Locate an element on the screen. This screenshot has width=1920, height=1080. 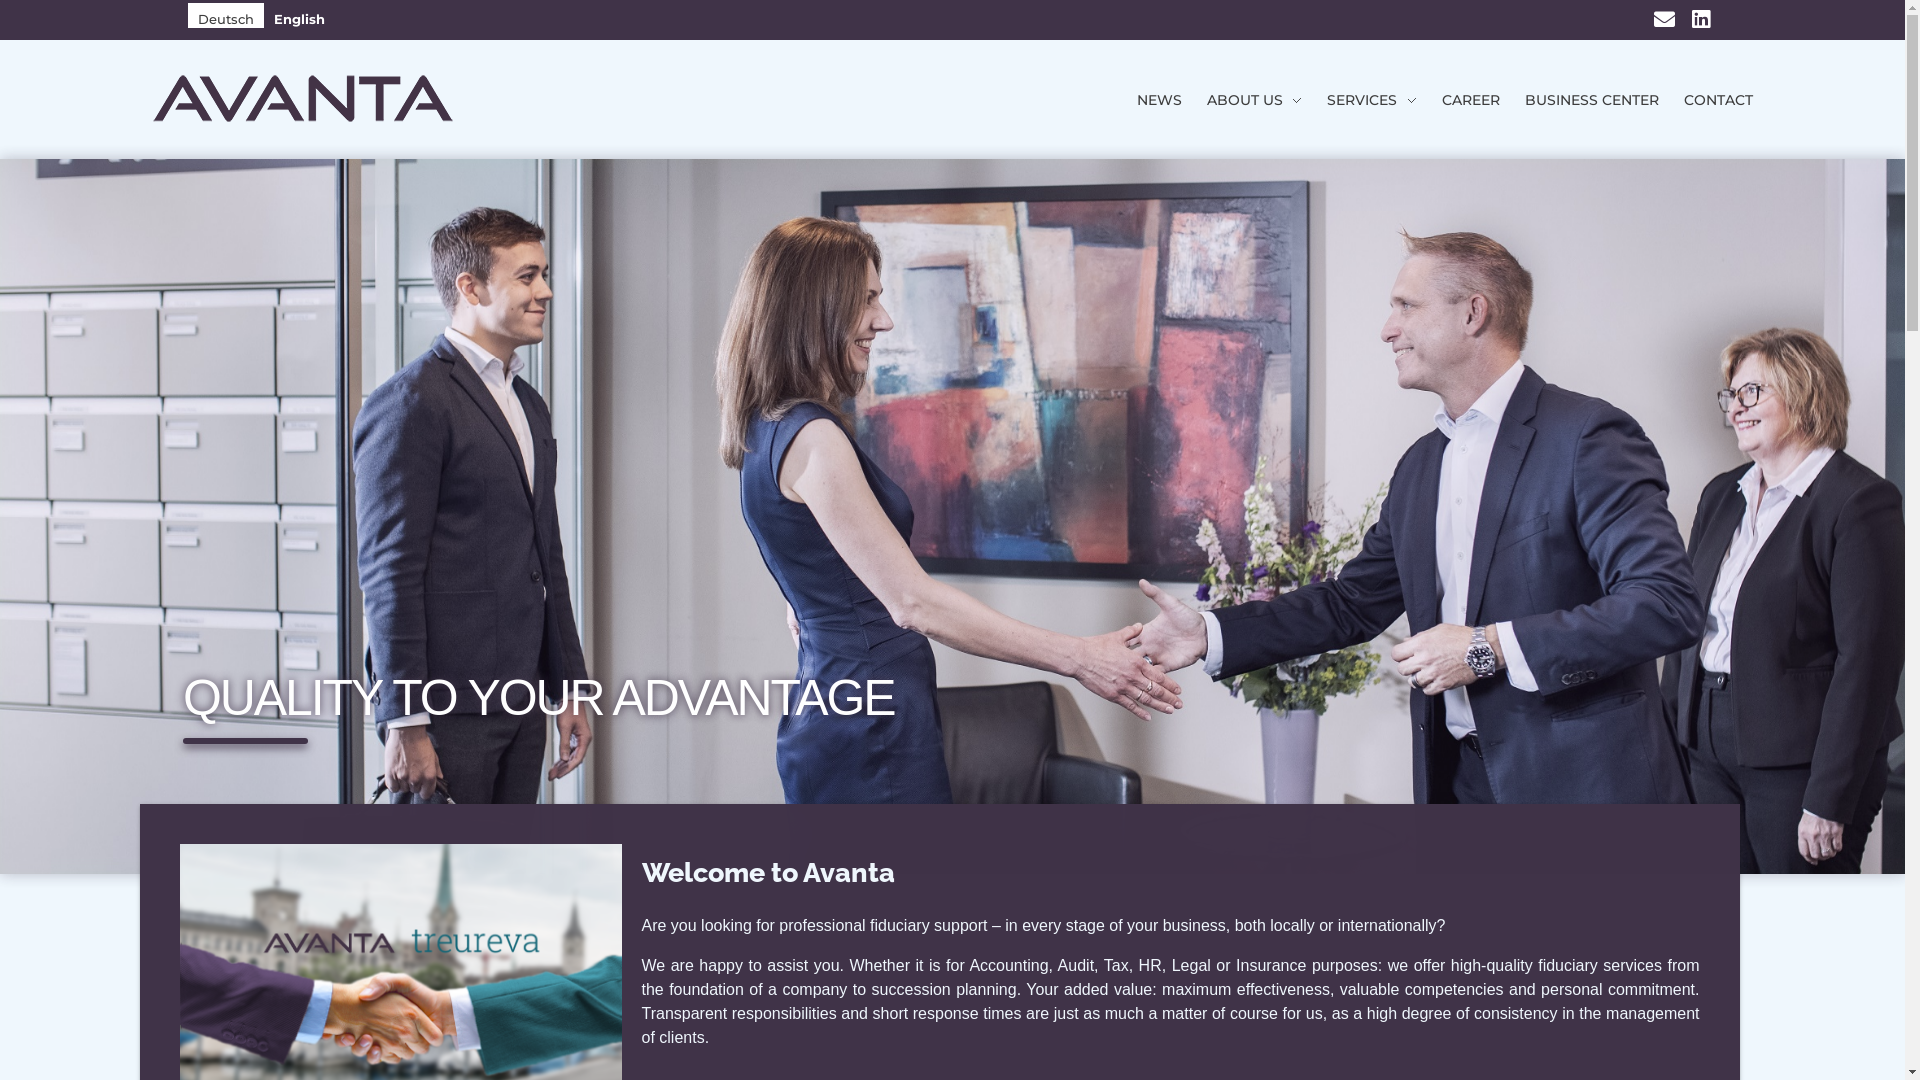
Deutsch is located at coordinates (226, 16).